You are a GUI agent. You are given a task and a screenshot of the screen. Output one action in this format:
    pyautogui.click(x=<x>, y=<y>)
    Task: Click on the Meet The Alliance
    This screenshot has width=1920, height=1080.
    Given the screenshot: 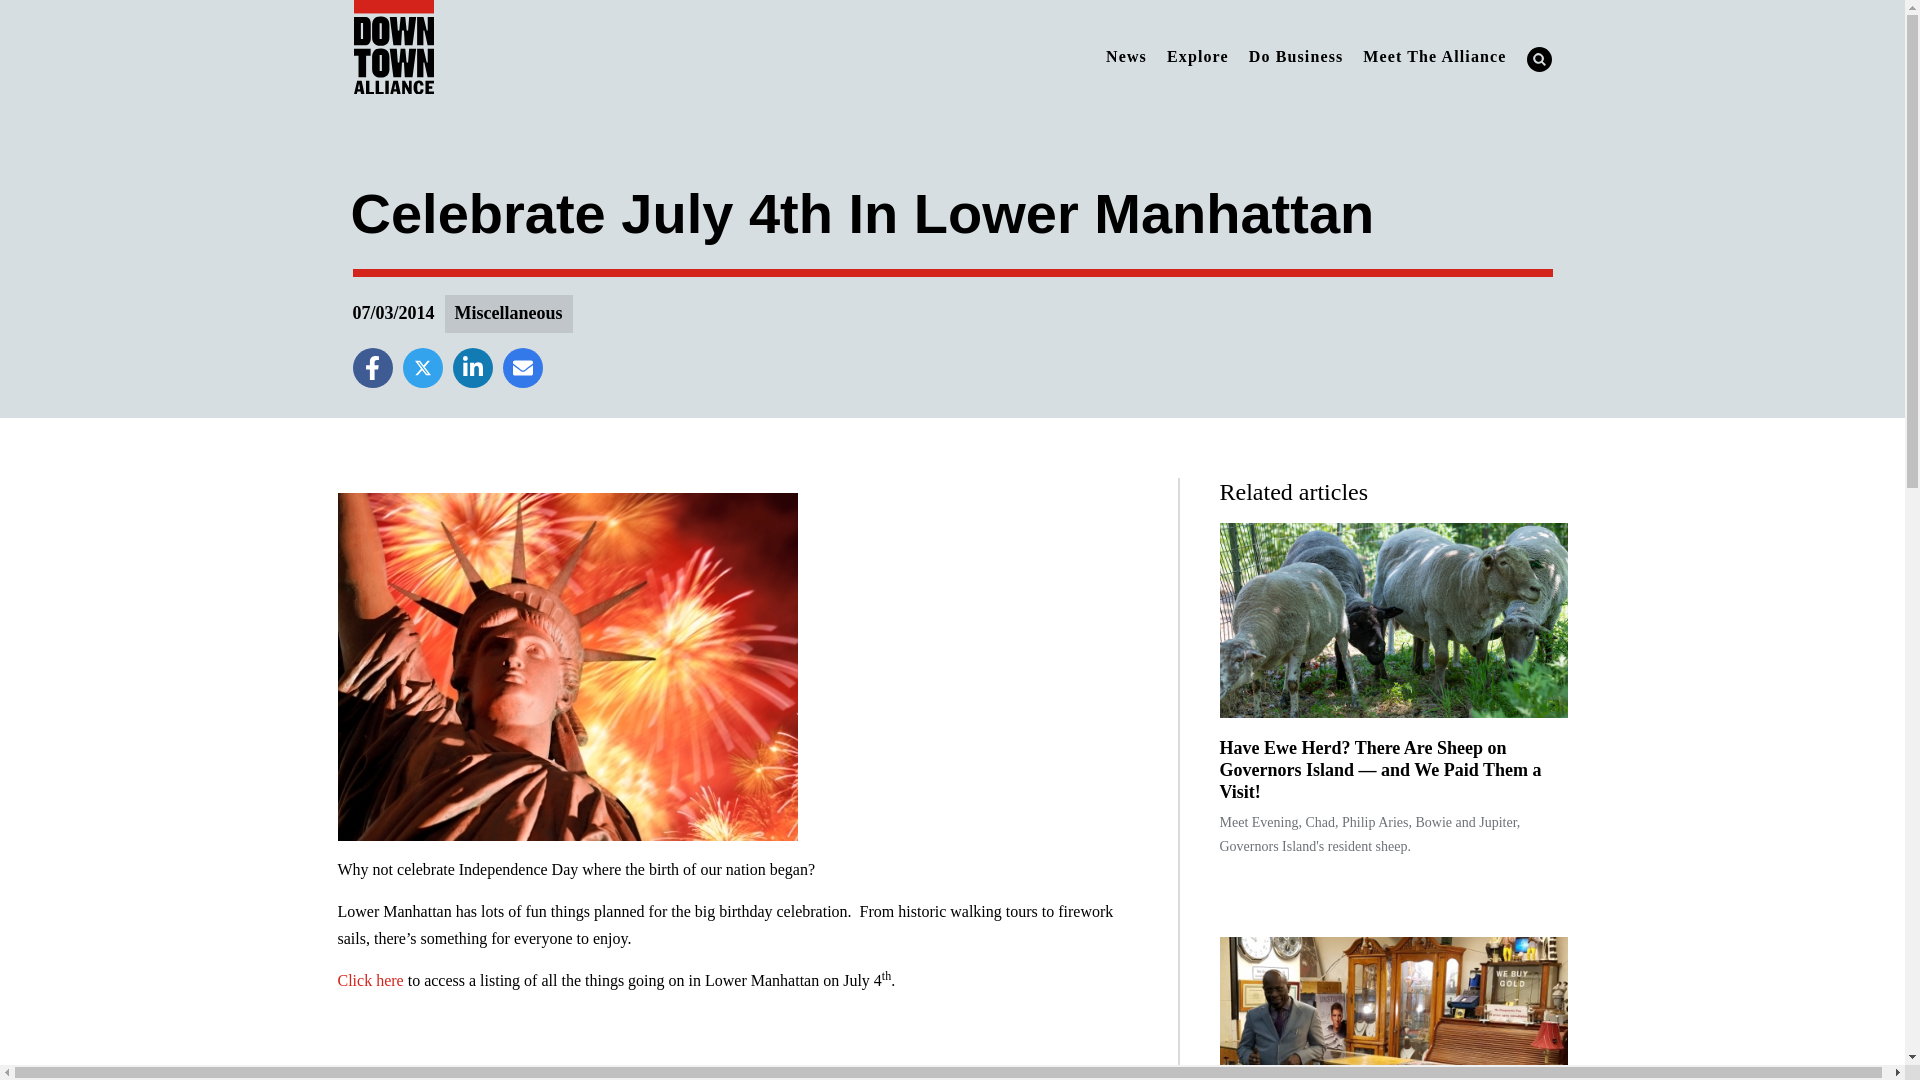 What is the action you would take?
    pyautogui.click(x=1434, y=56)
    